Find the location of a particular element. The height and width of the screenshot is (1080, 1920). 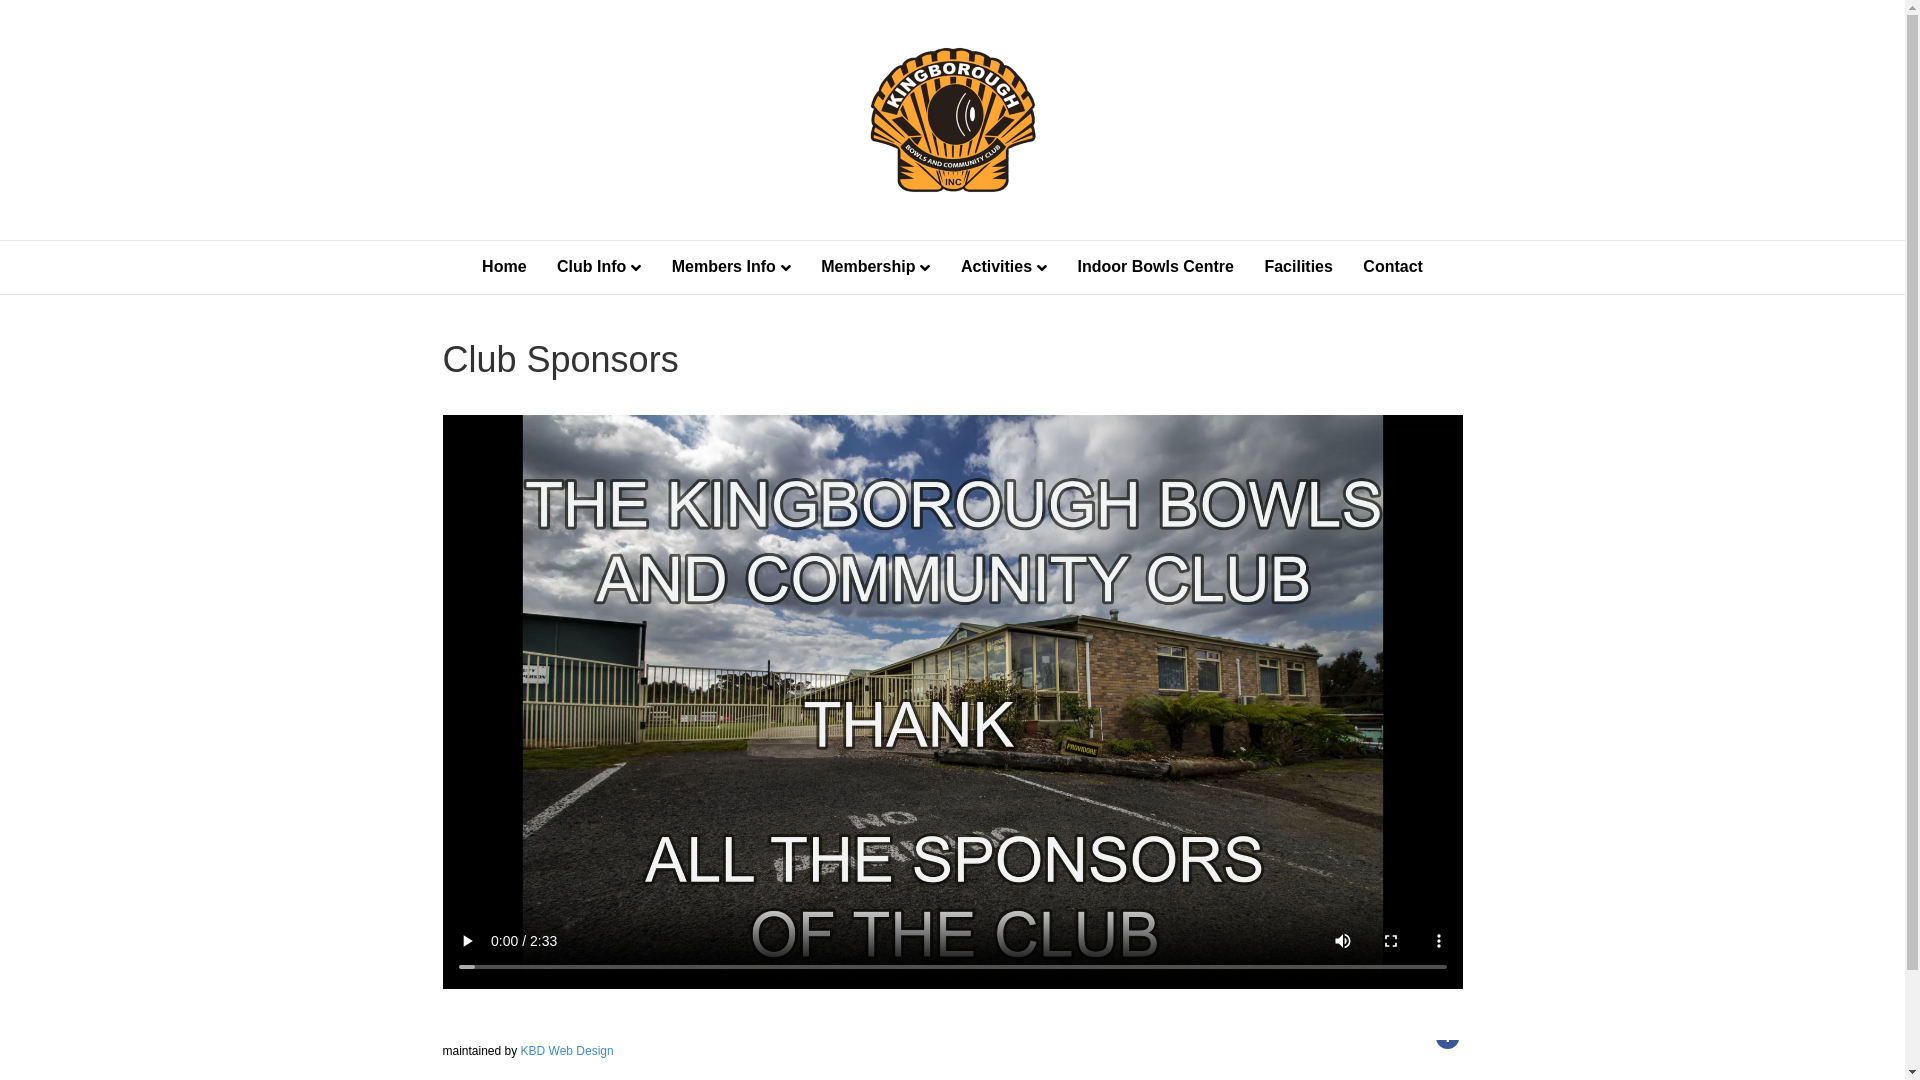

Members Info is located at coordinates (732, 268).